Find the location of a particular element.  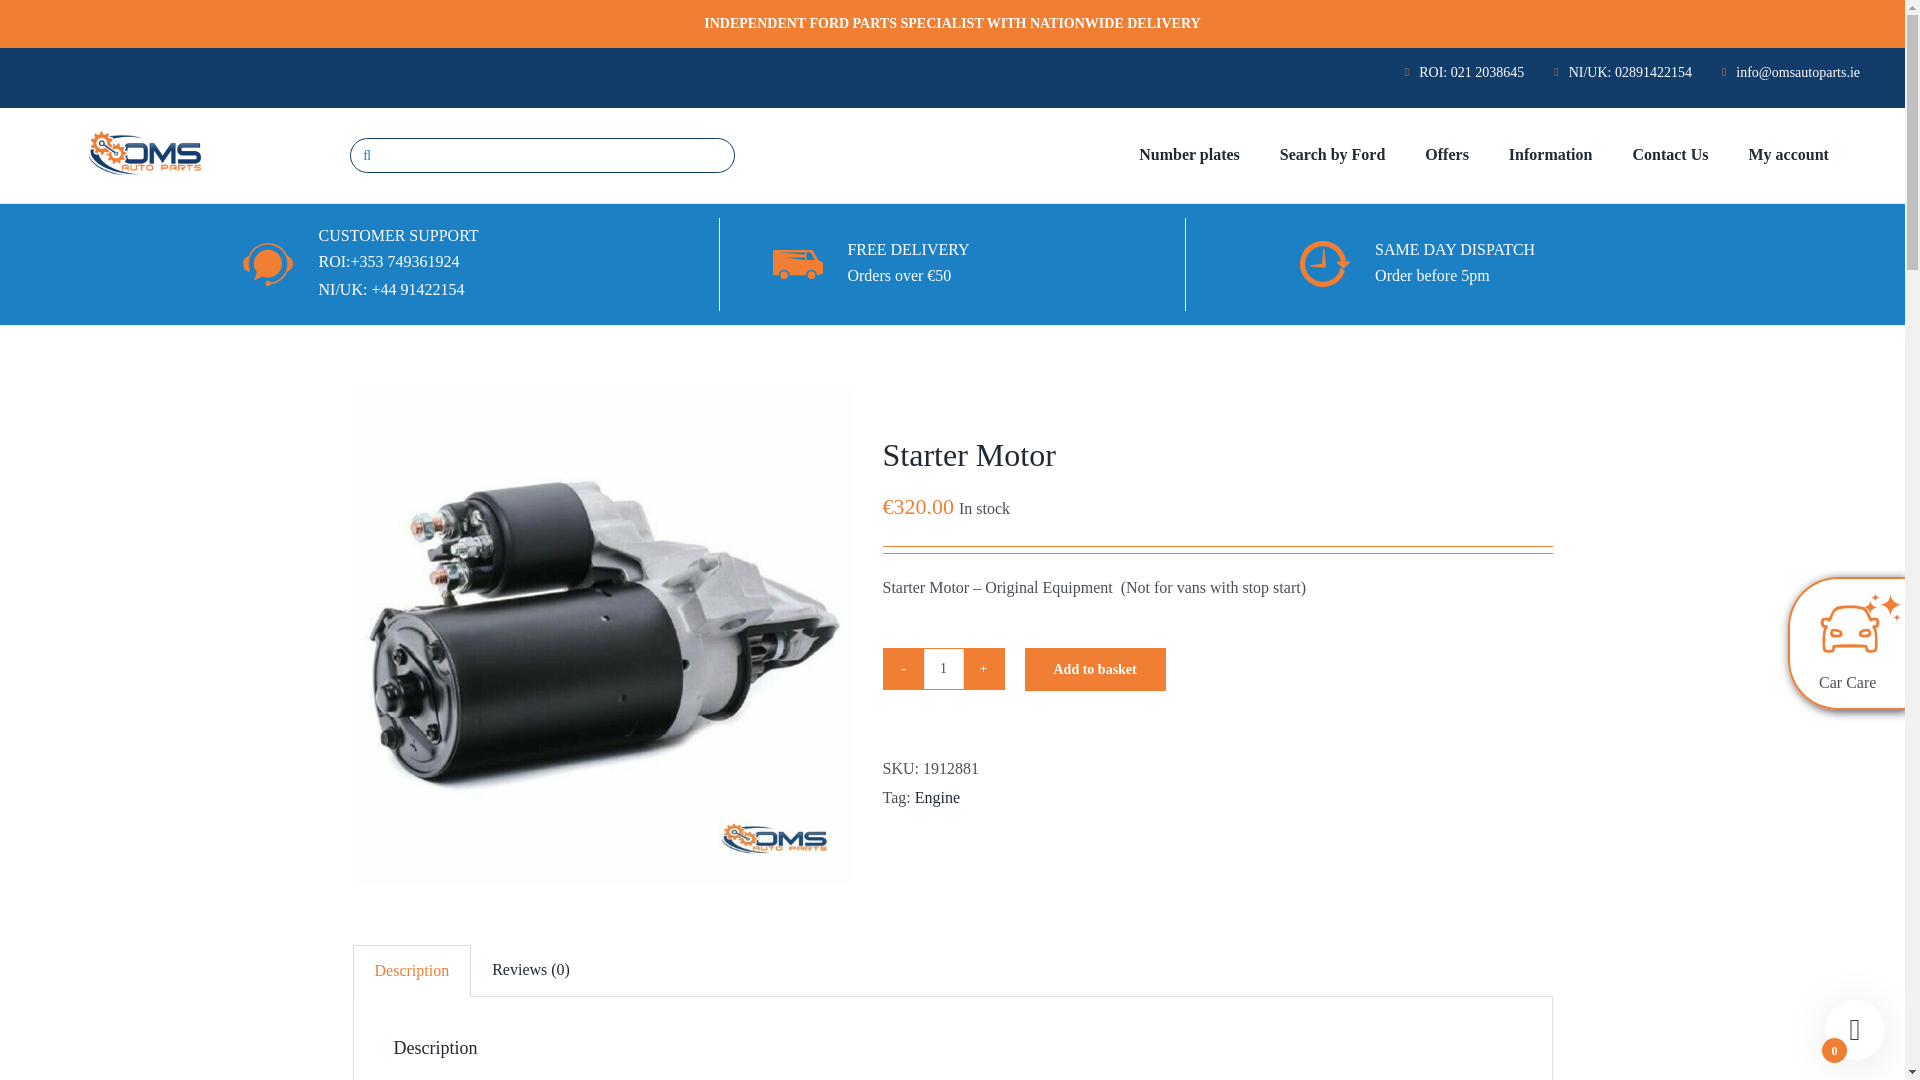

Same Day Dispatch is located at coordinates (1324, 264).